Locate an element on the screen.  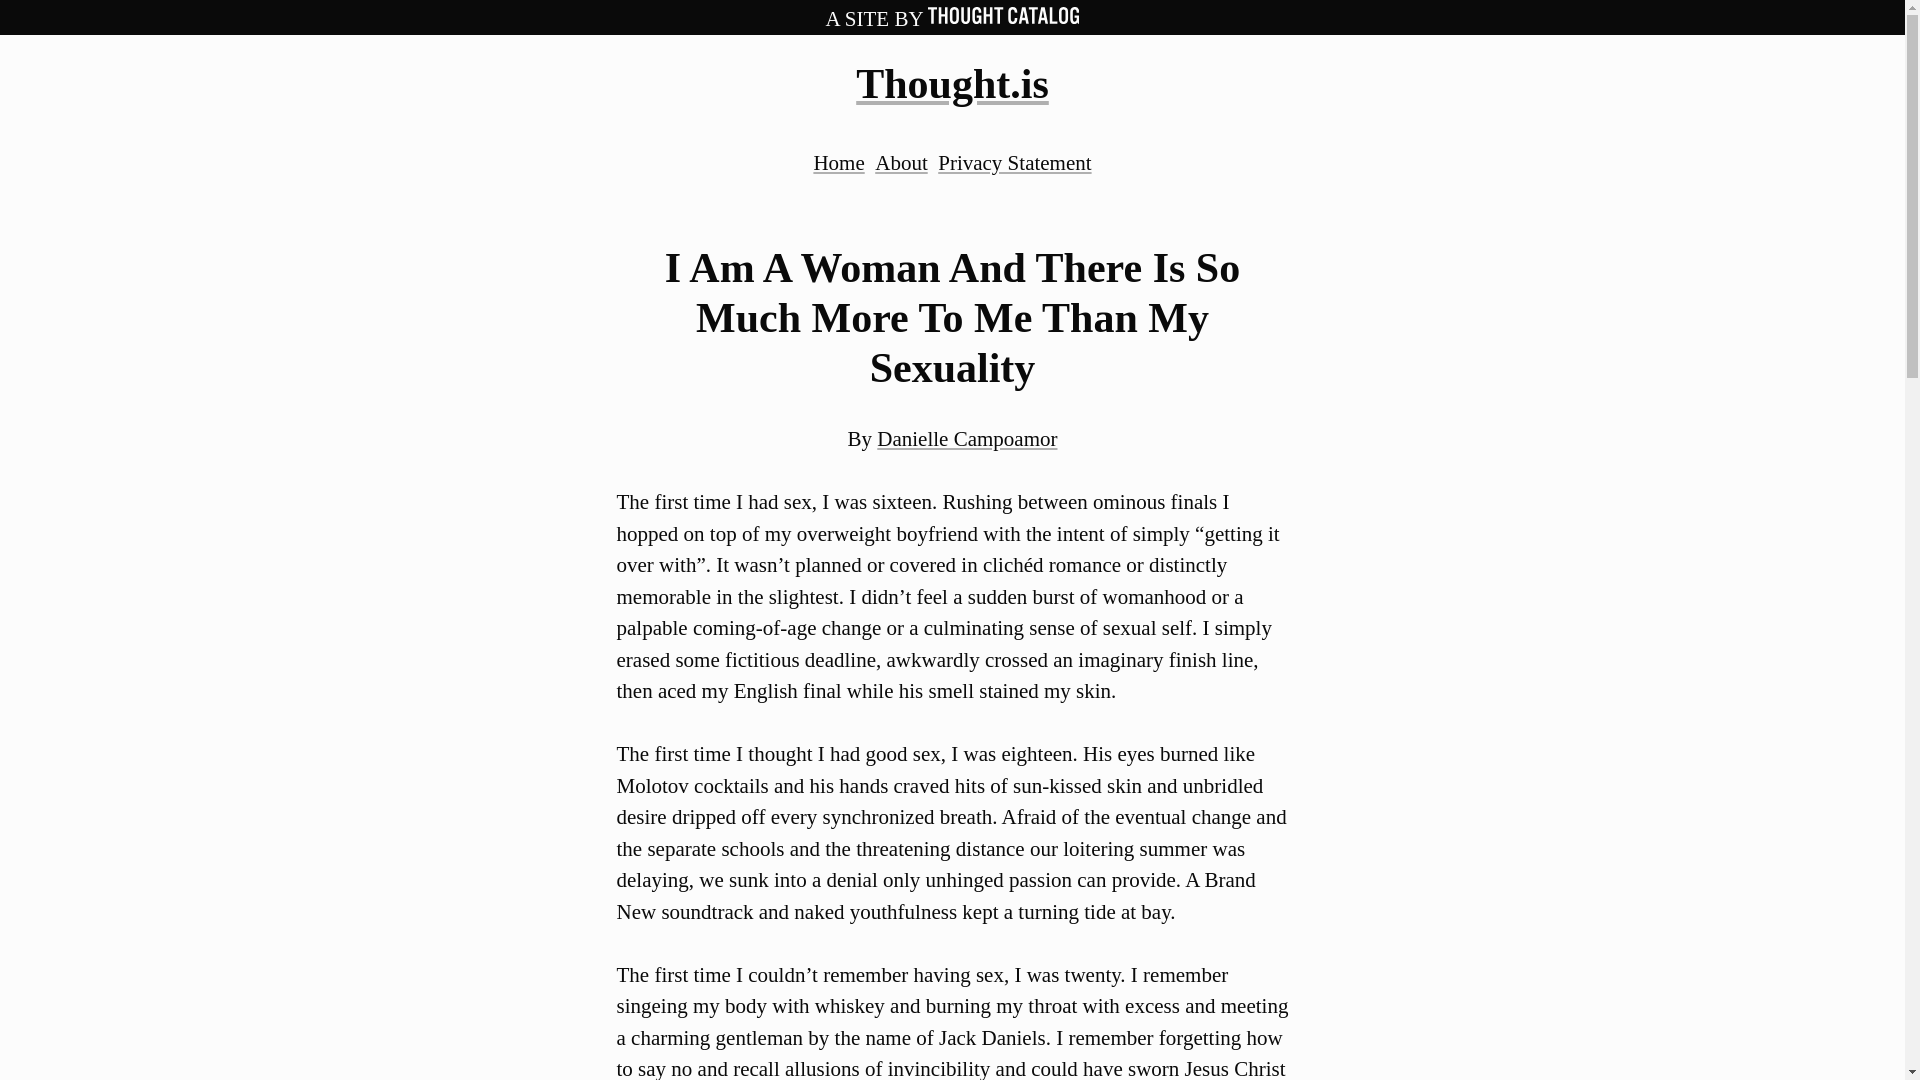
Thought.is is located at coordinates (952, 83).